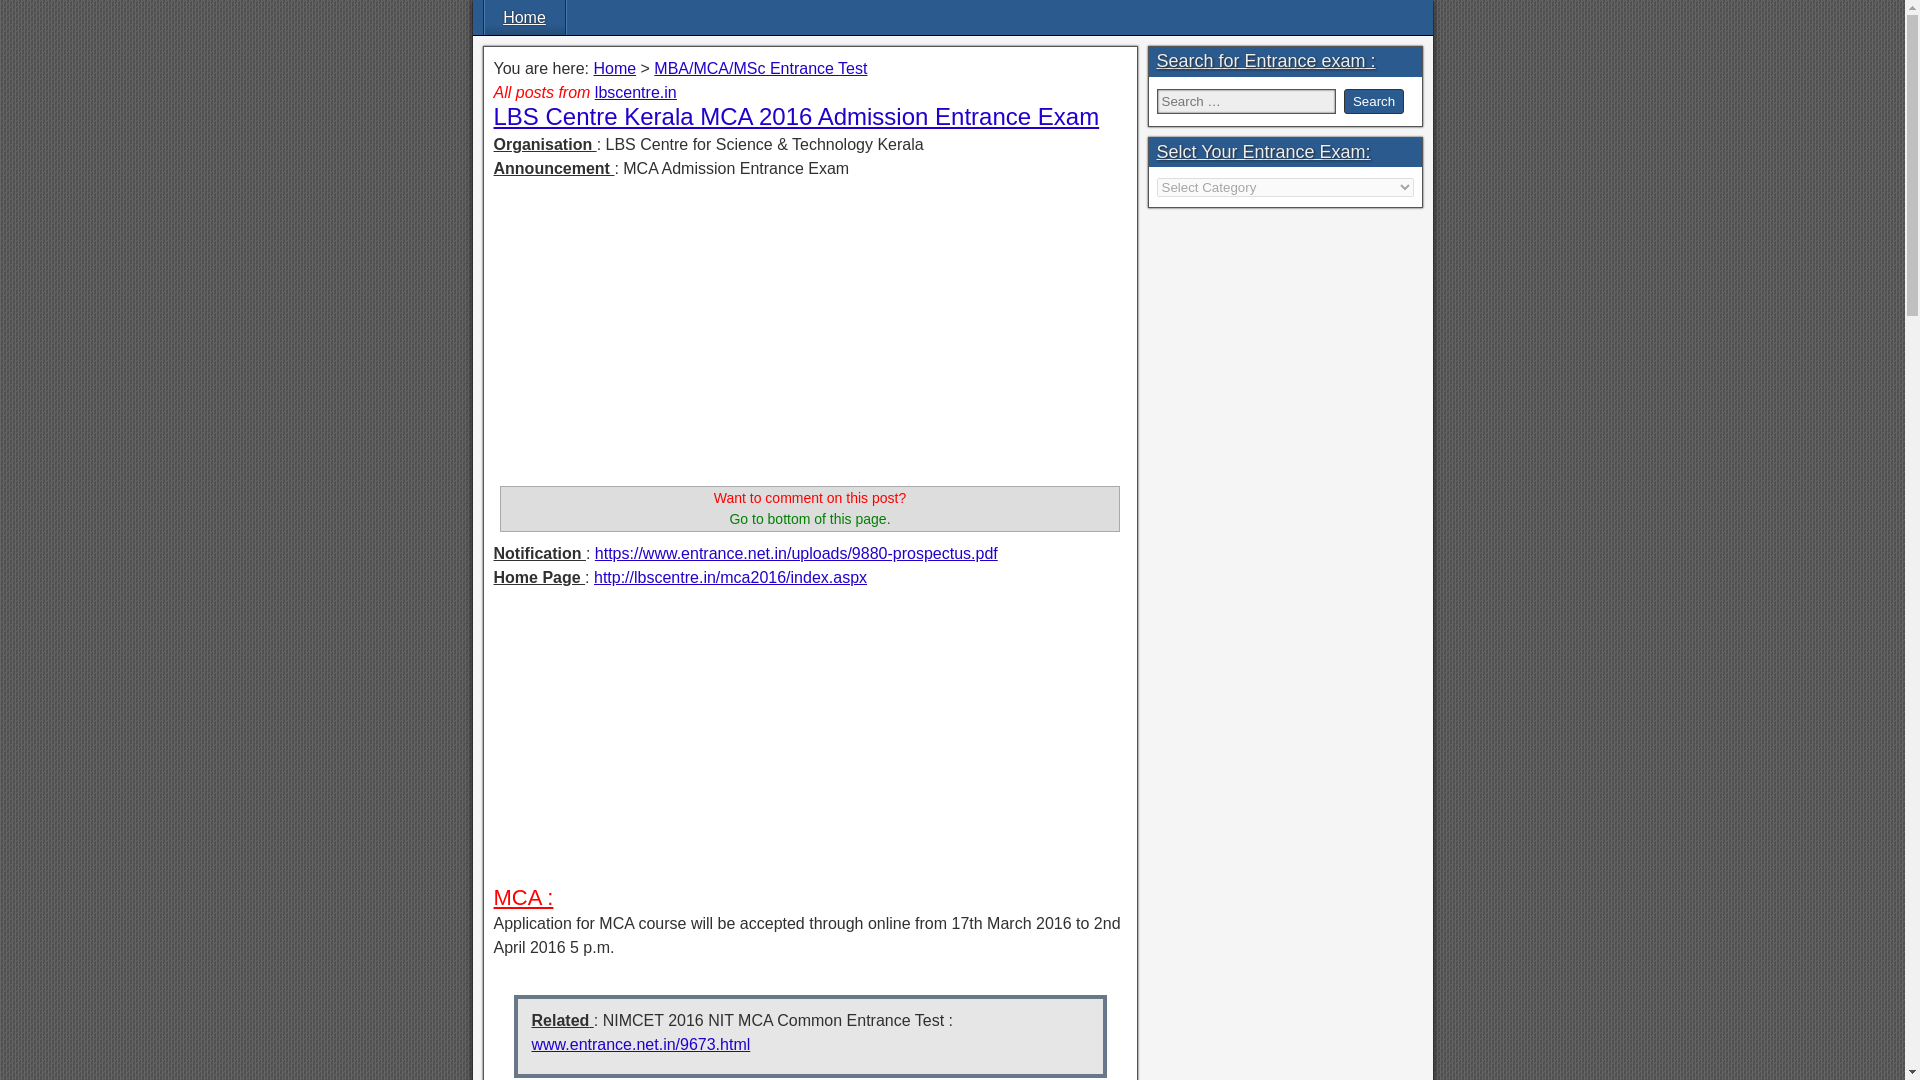 This screenshot has width=1920, height=1080. Describe the element at coordinates (810, 336) in the screenshot. I see `Advertisement` at that location.